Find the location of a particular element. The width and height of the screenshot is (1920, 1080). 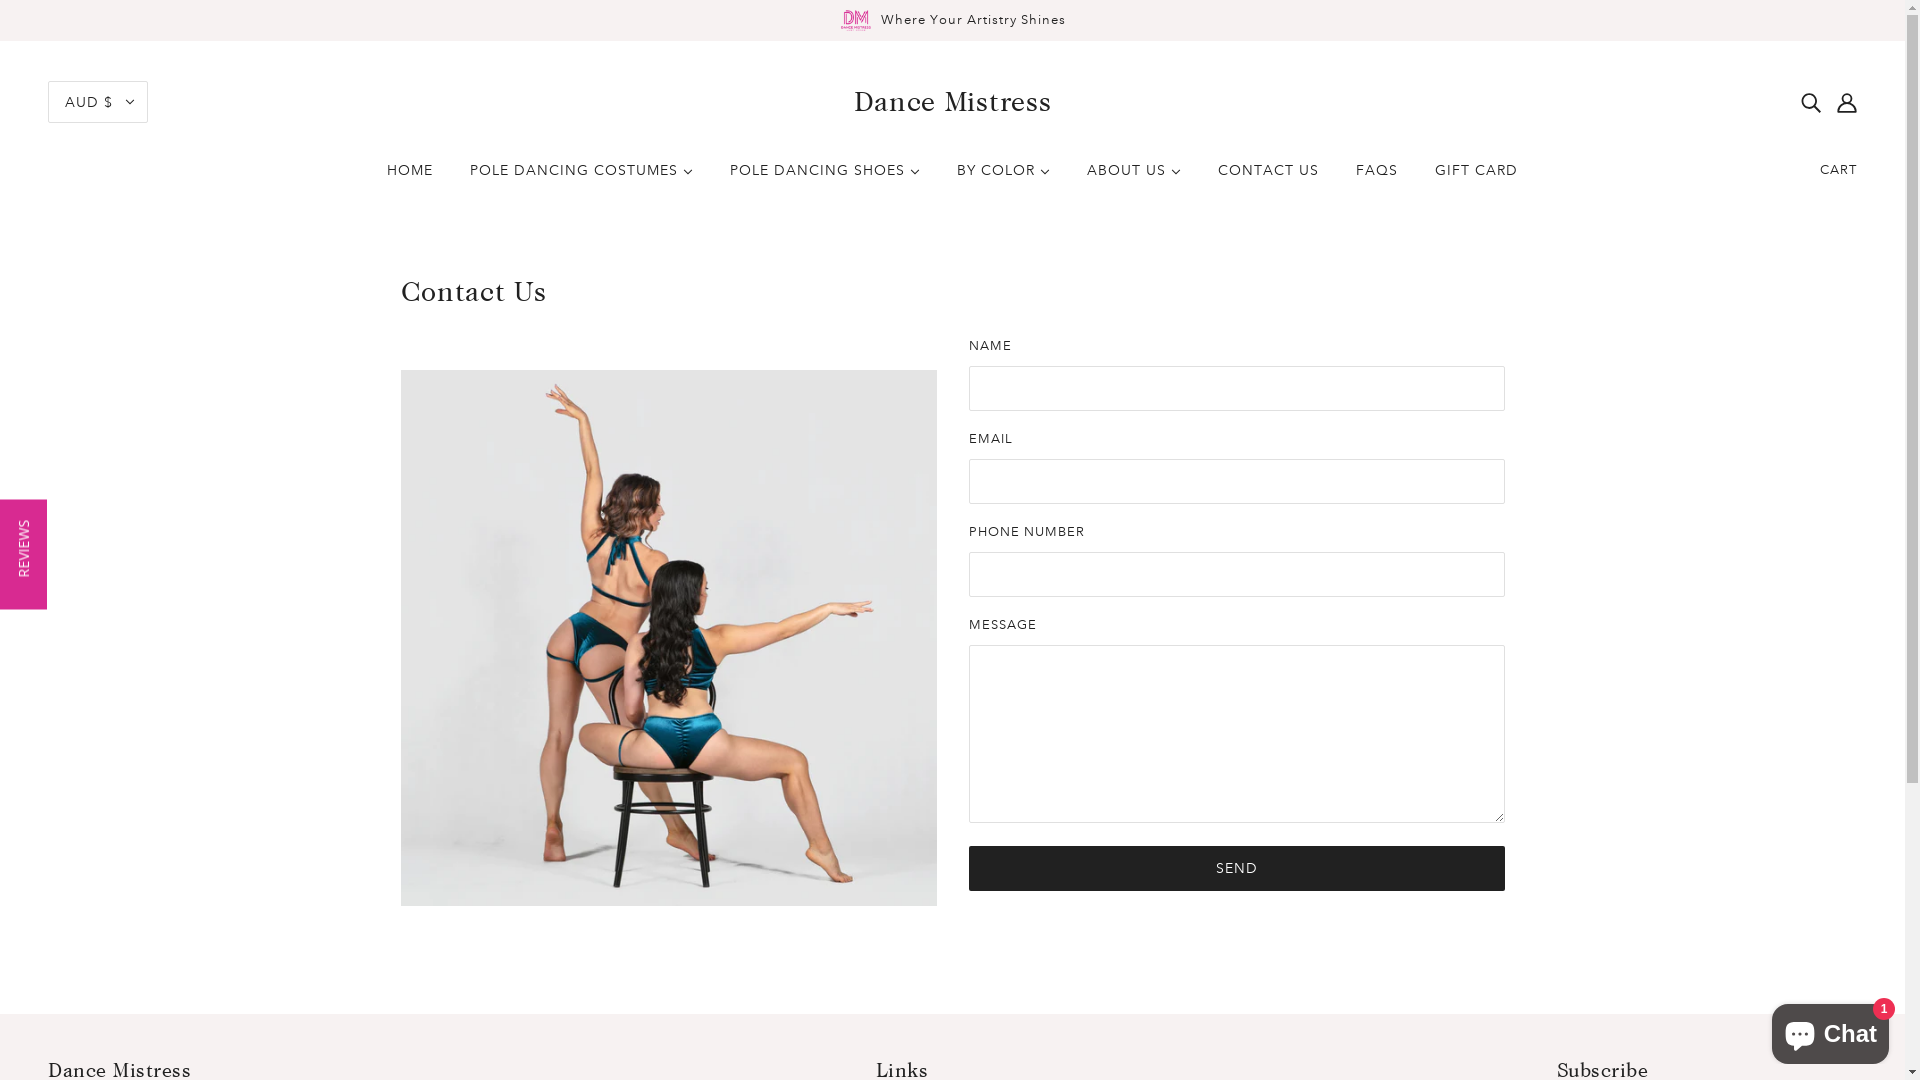

Where Your Artistry Shines is located at coordinates (952, 20).